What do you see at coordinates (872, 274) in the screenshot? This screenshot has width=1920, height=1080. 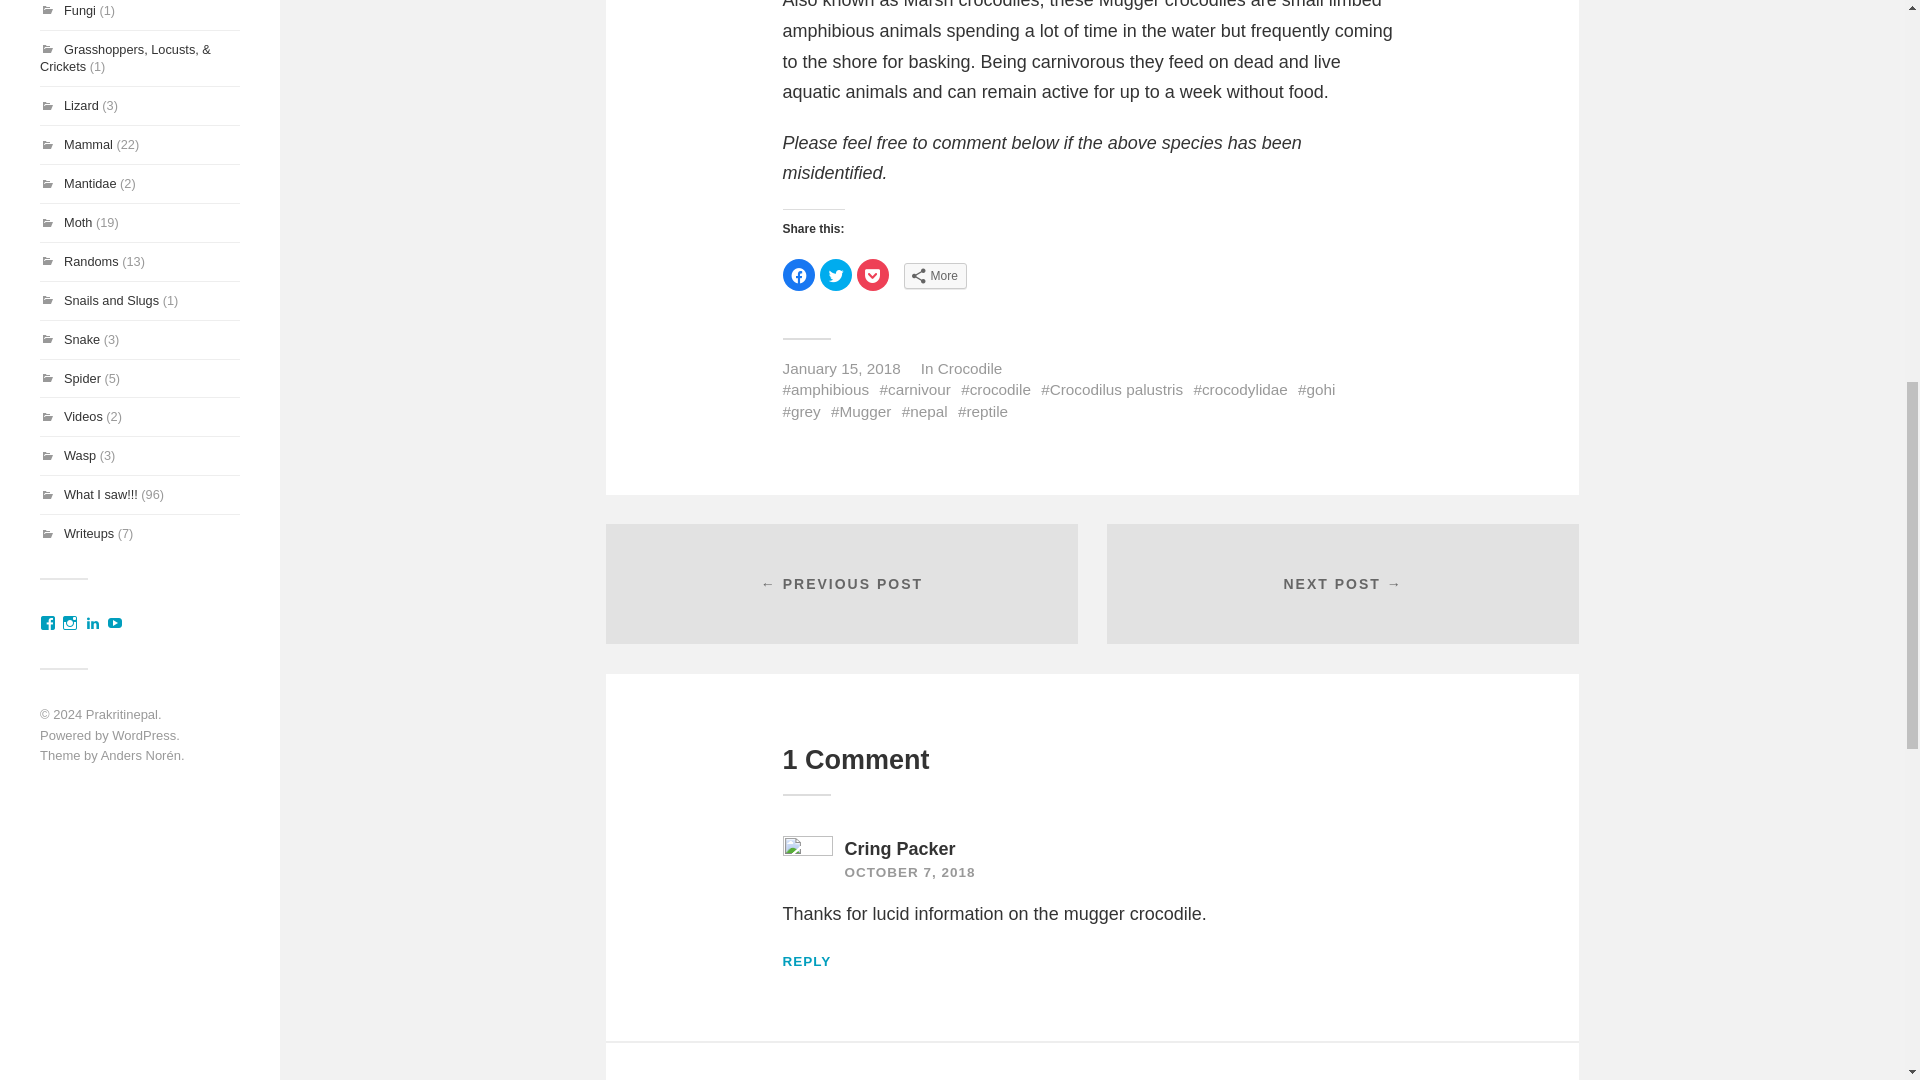 I see `Click to share on Pocket` at bounding box center [872, 274].